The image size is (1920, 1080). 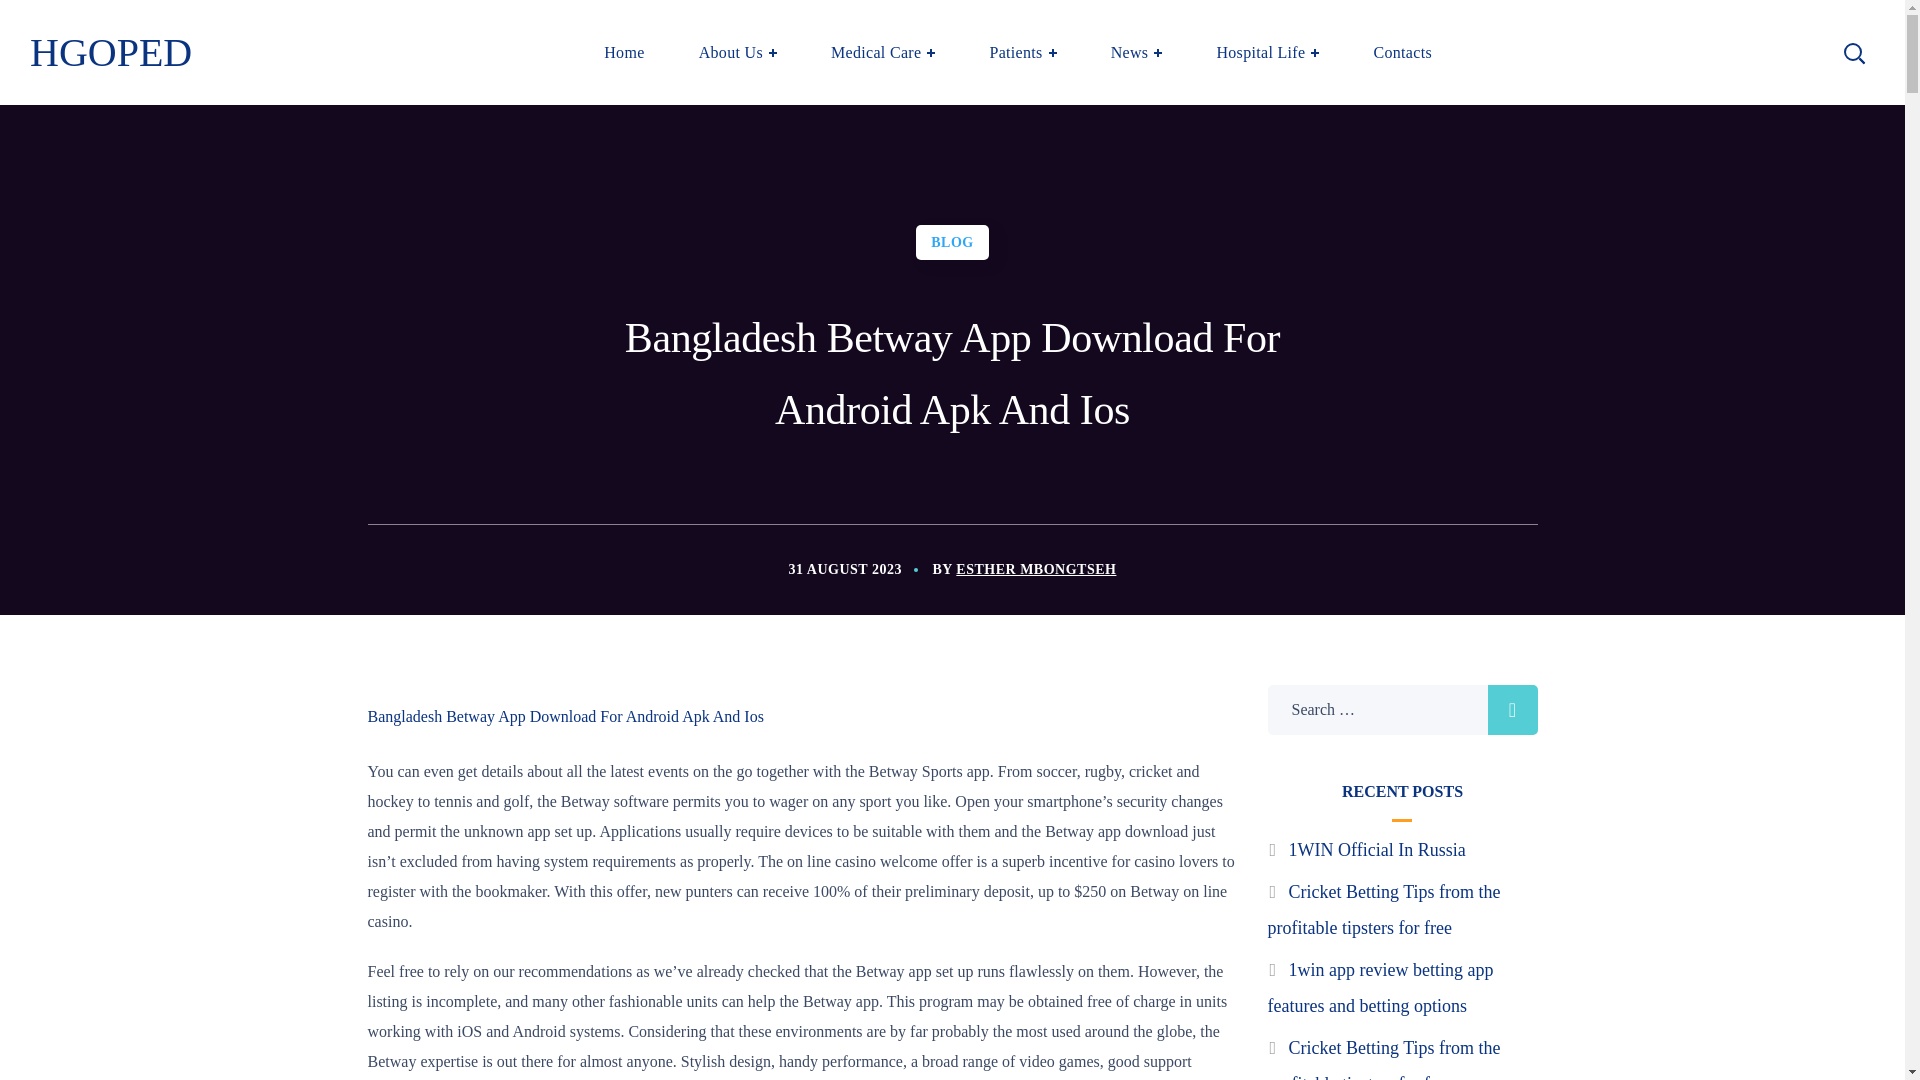 What do you see at coordinates (111, 52) in the screenshot?
I see `HGOPED` at bounding box center [111, 52].